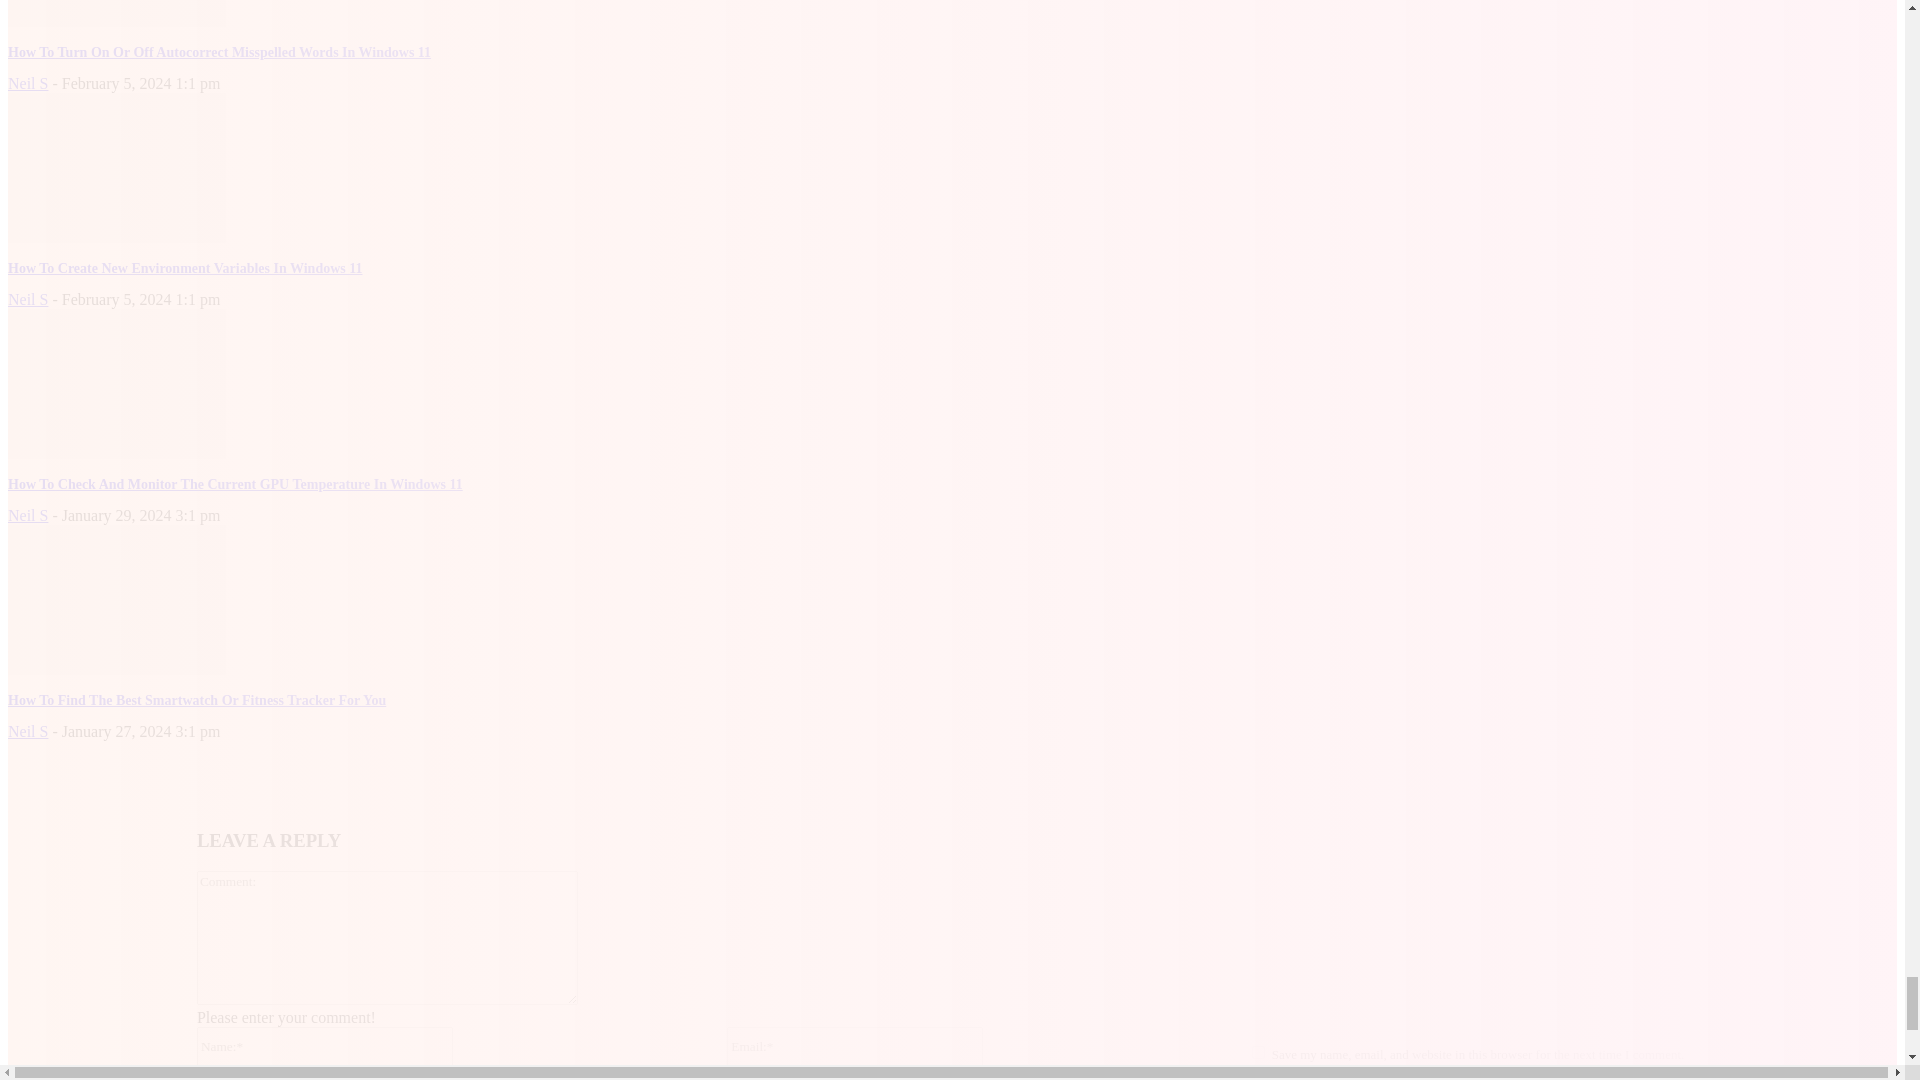  I want to click on yes, so click(1258, 1052).